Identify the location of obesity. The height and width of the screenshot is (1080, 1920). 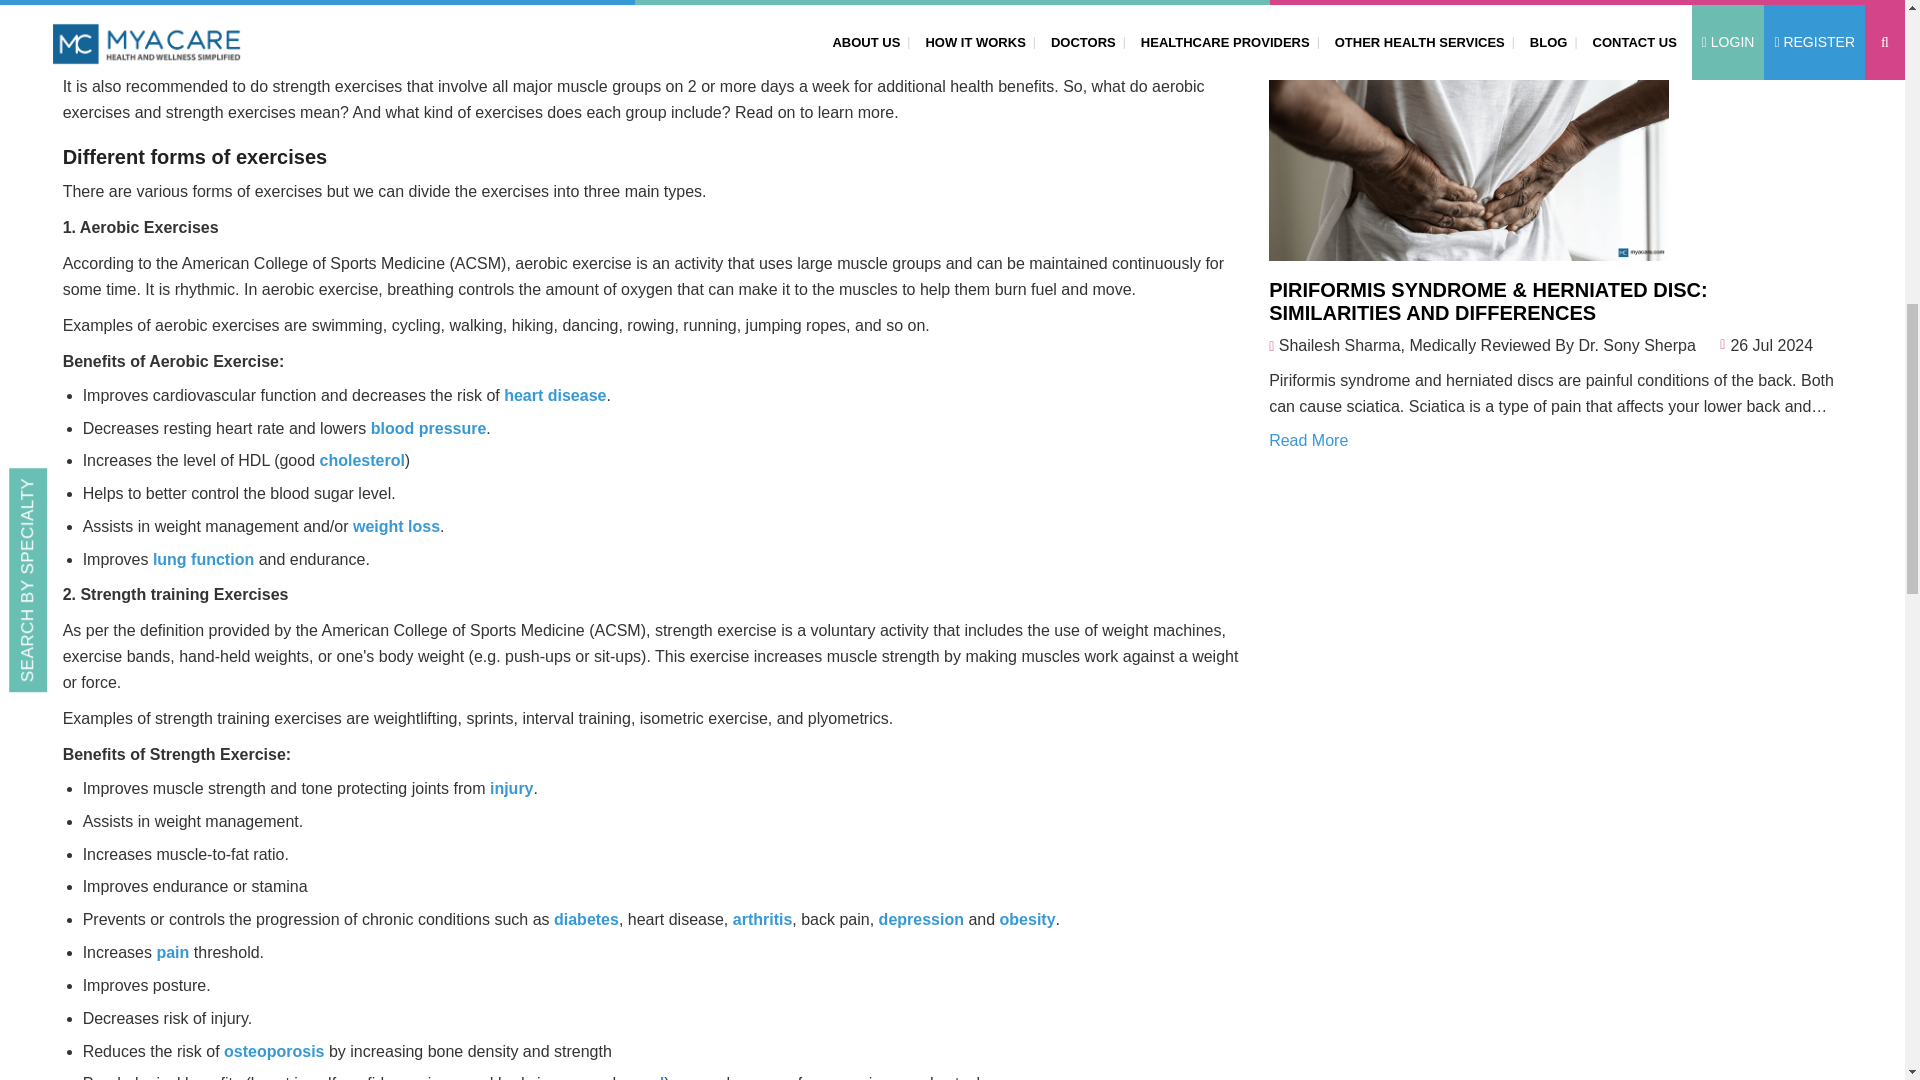
(1028, 919).